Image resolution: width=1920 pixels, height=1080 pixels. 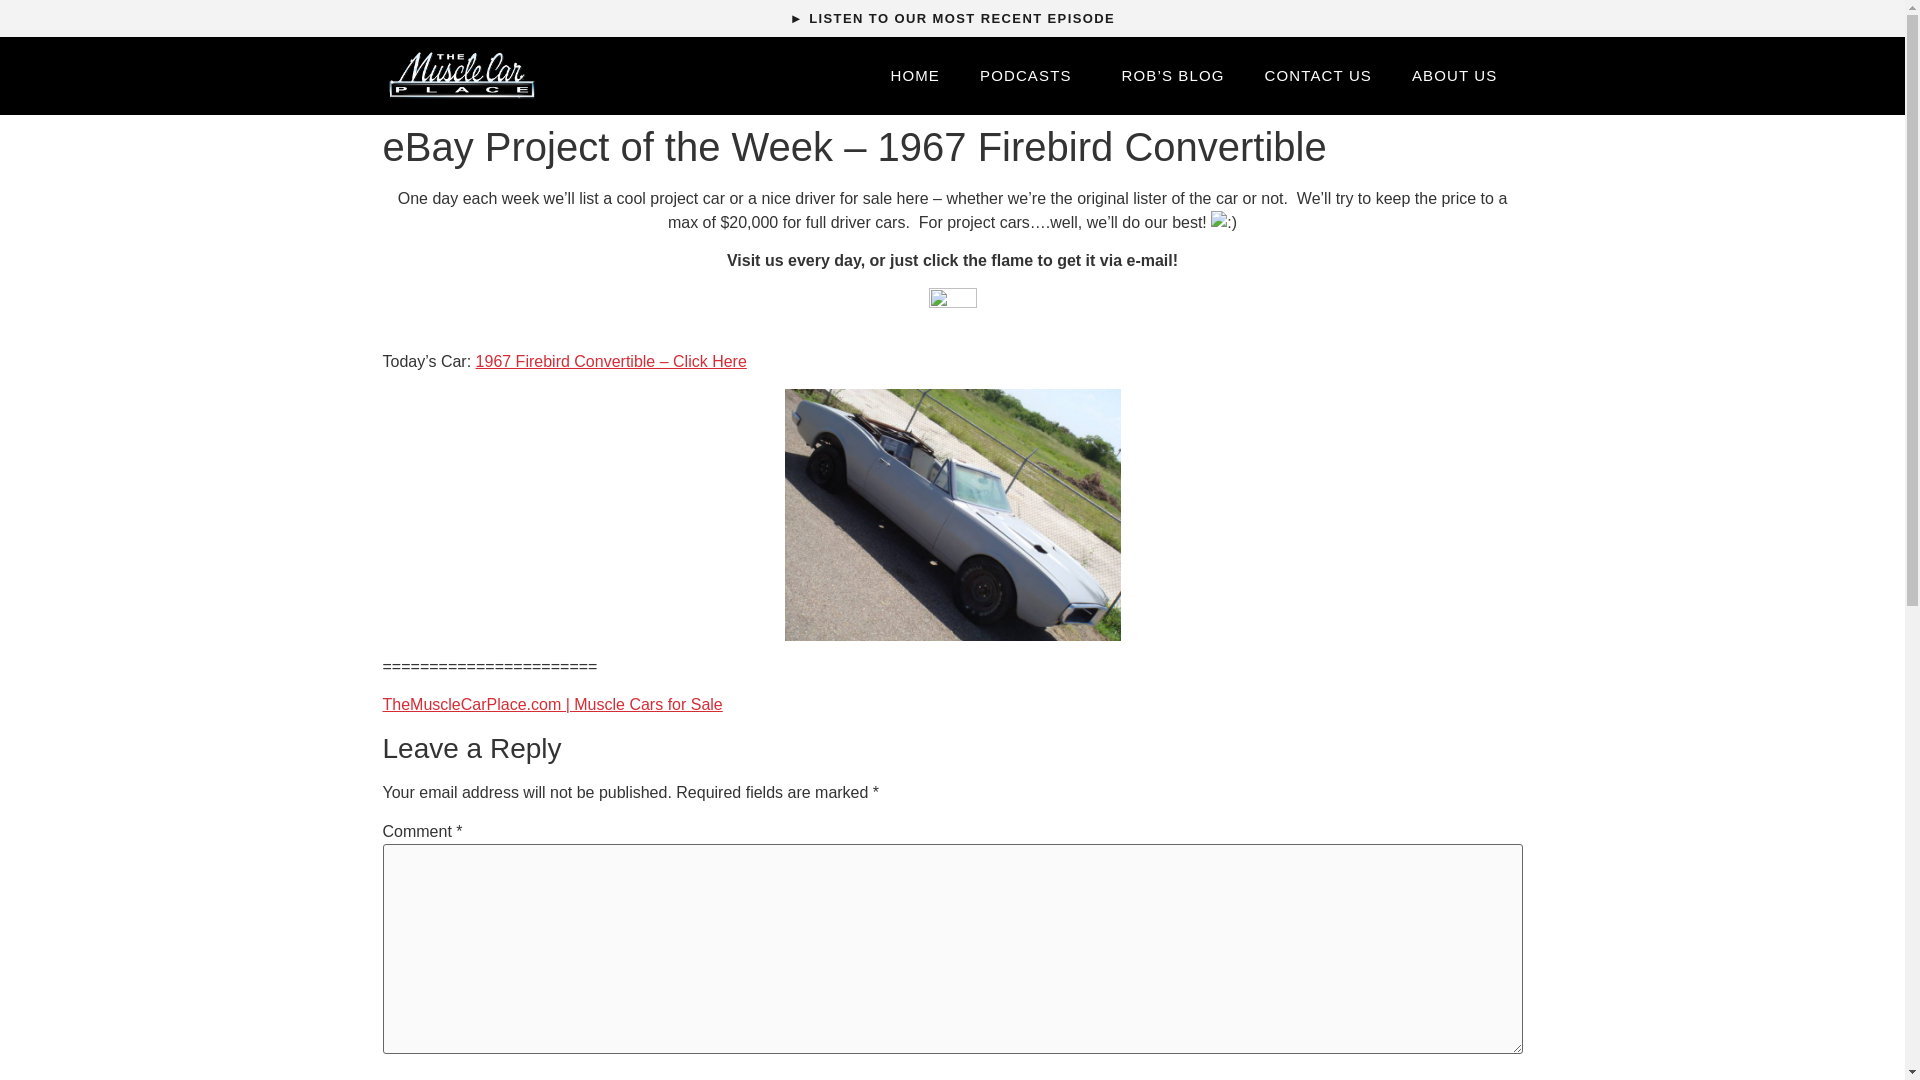 I want to click on HOME, so click(x=914, y=76).